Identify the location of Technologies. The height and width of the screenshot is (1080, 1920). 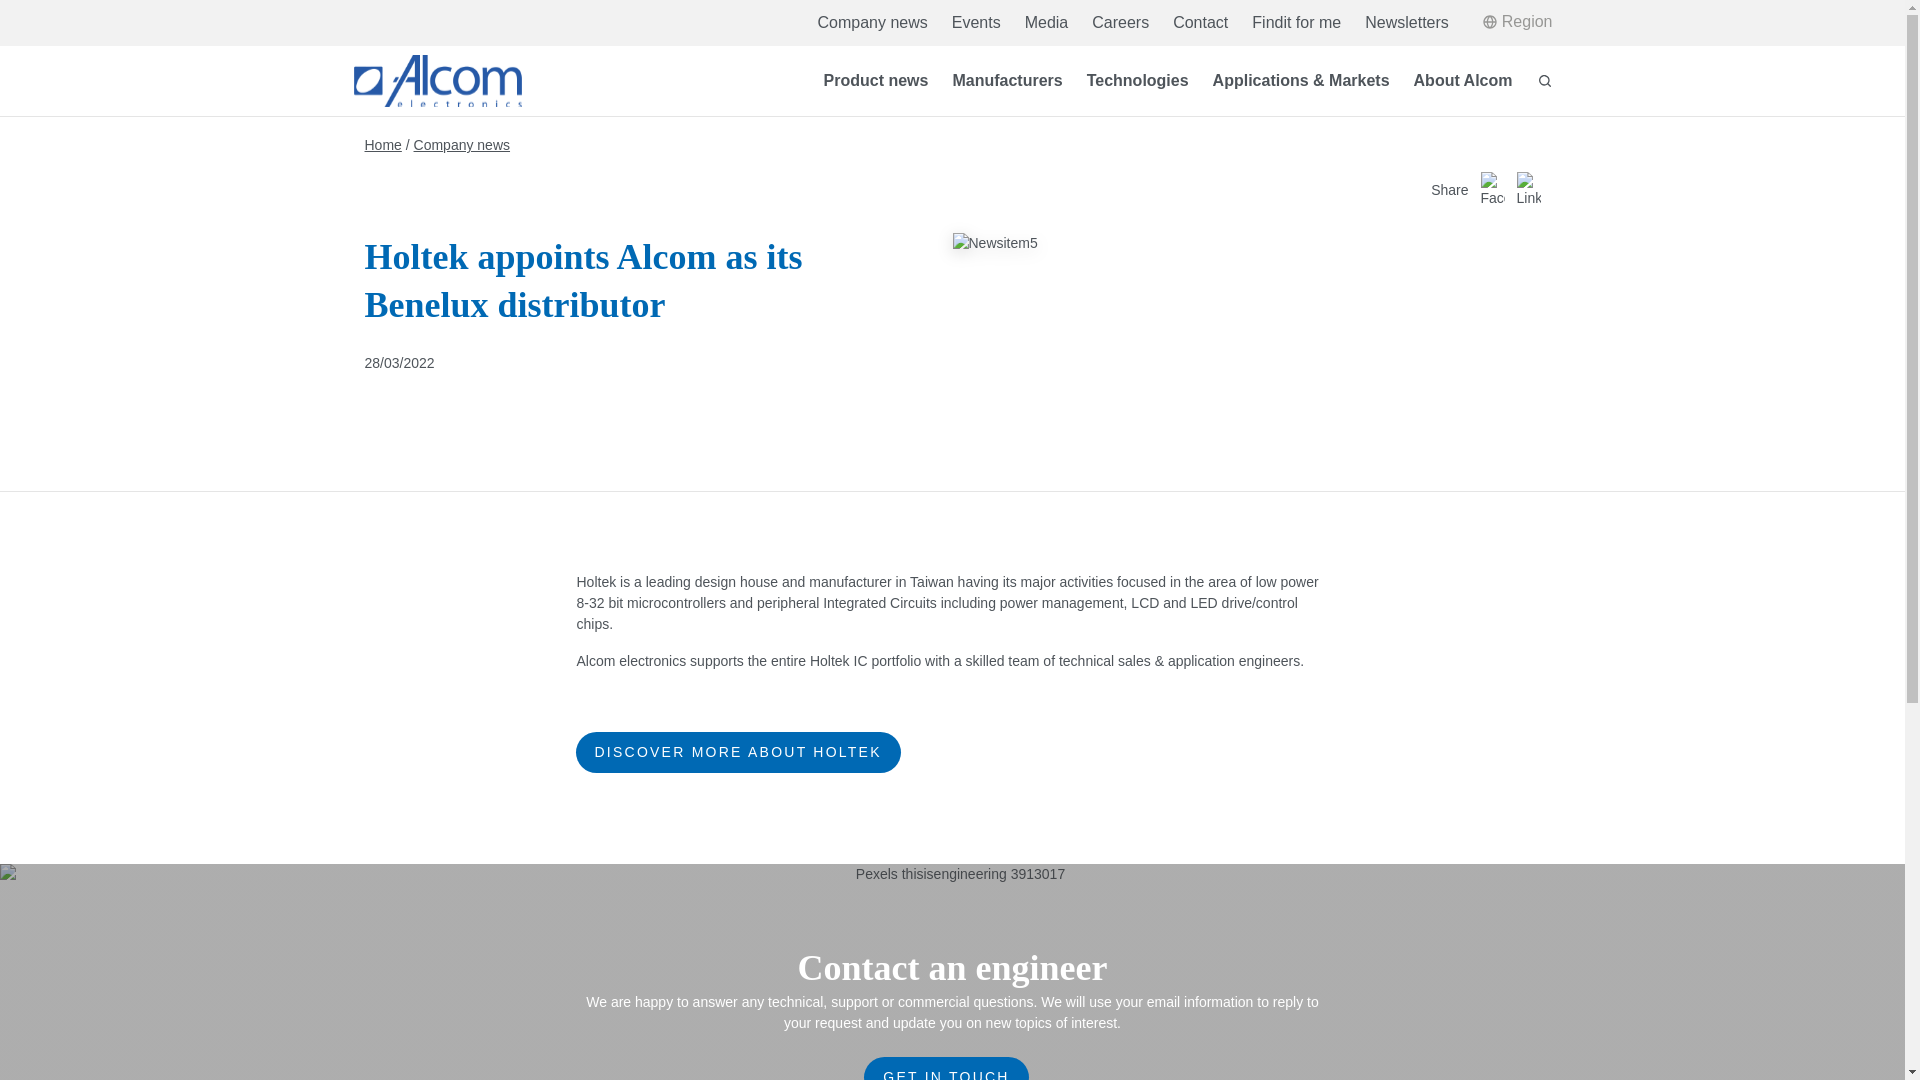
(1137, 82).